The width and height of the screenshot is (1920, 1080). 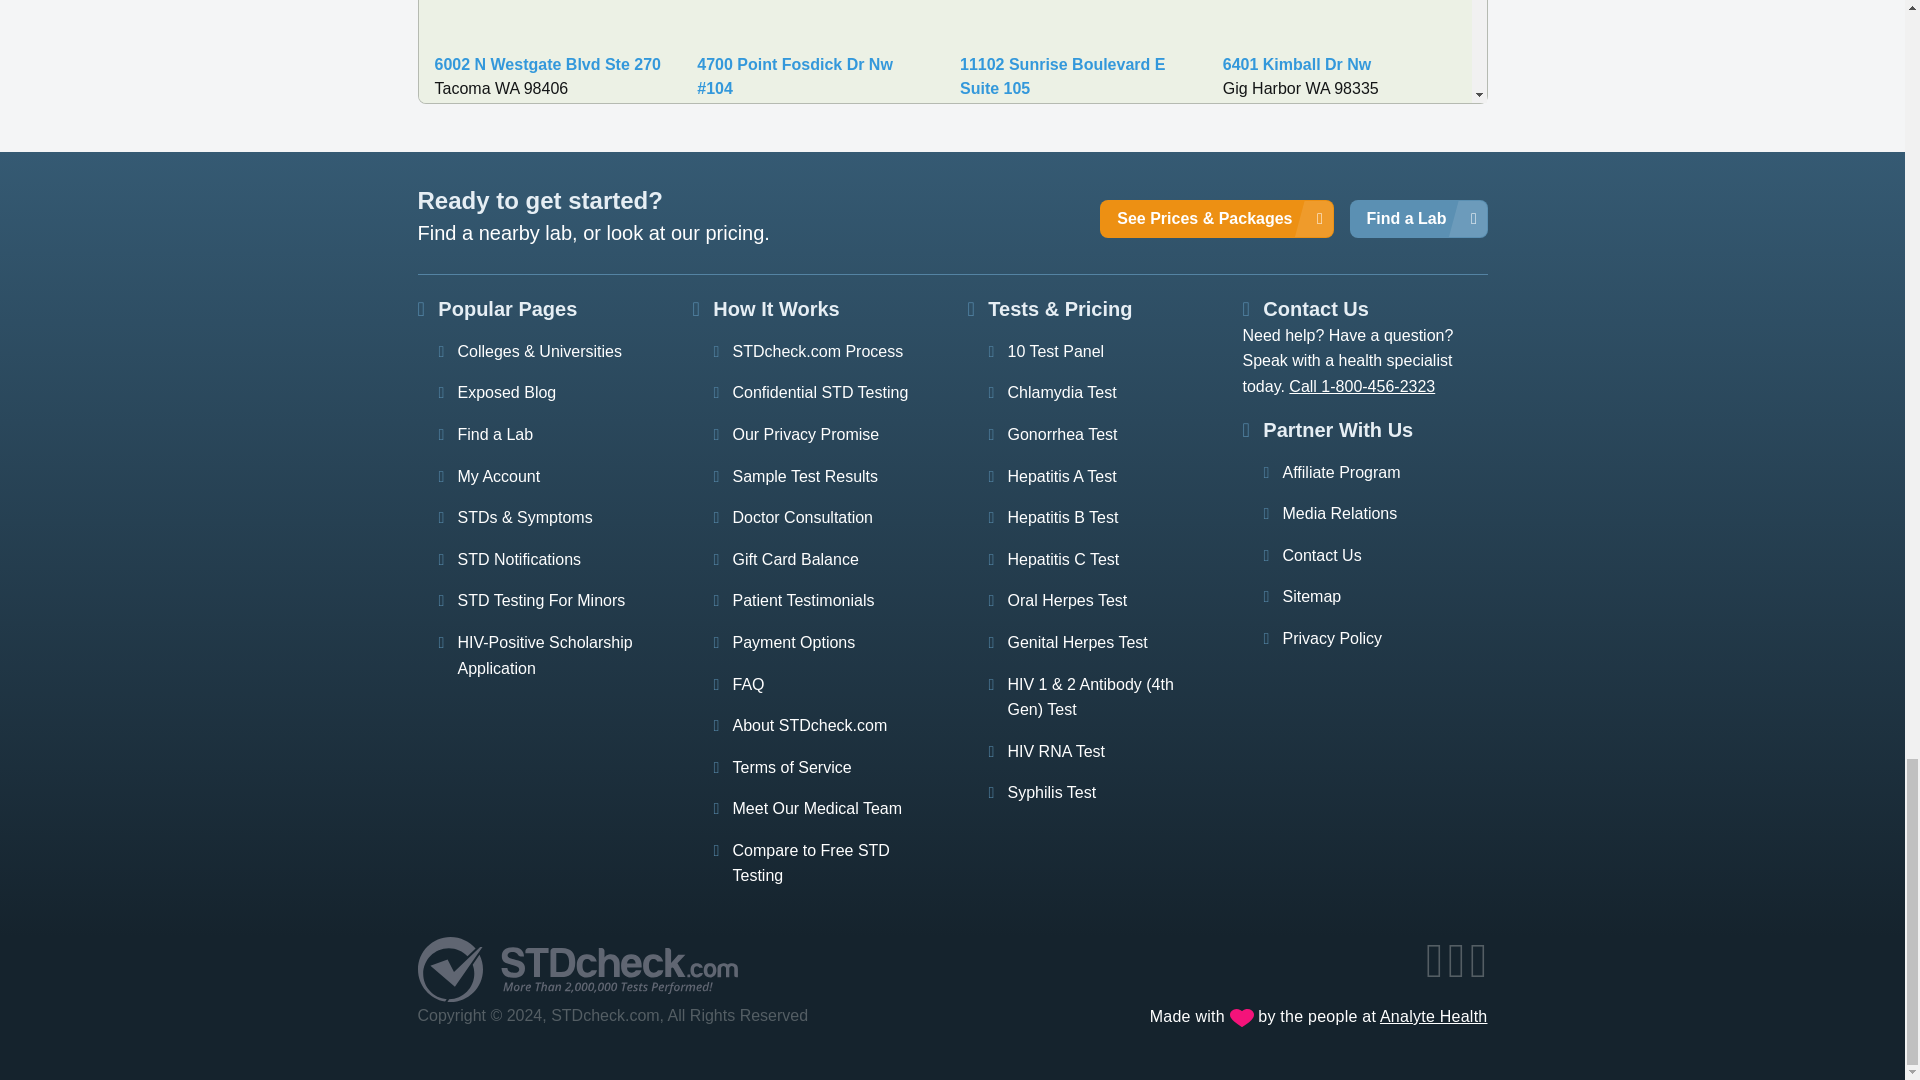 What do you see at coordinates (1479, 971) in the screenshot?
I see `Feed burner` at bounding box center [1479, 971].